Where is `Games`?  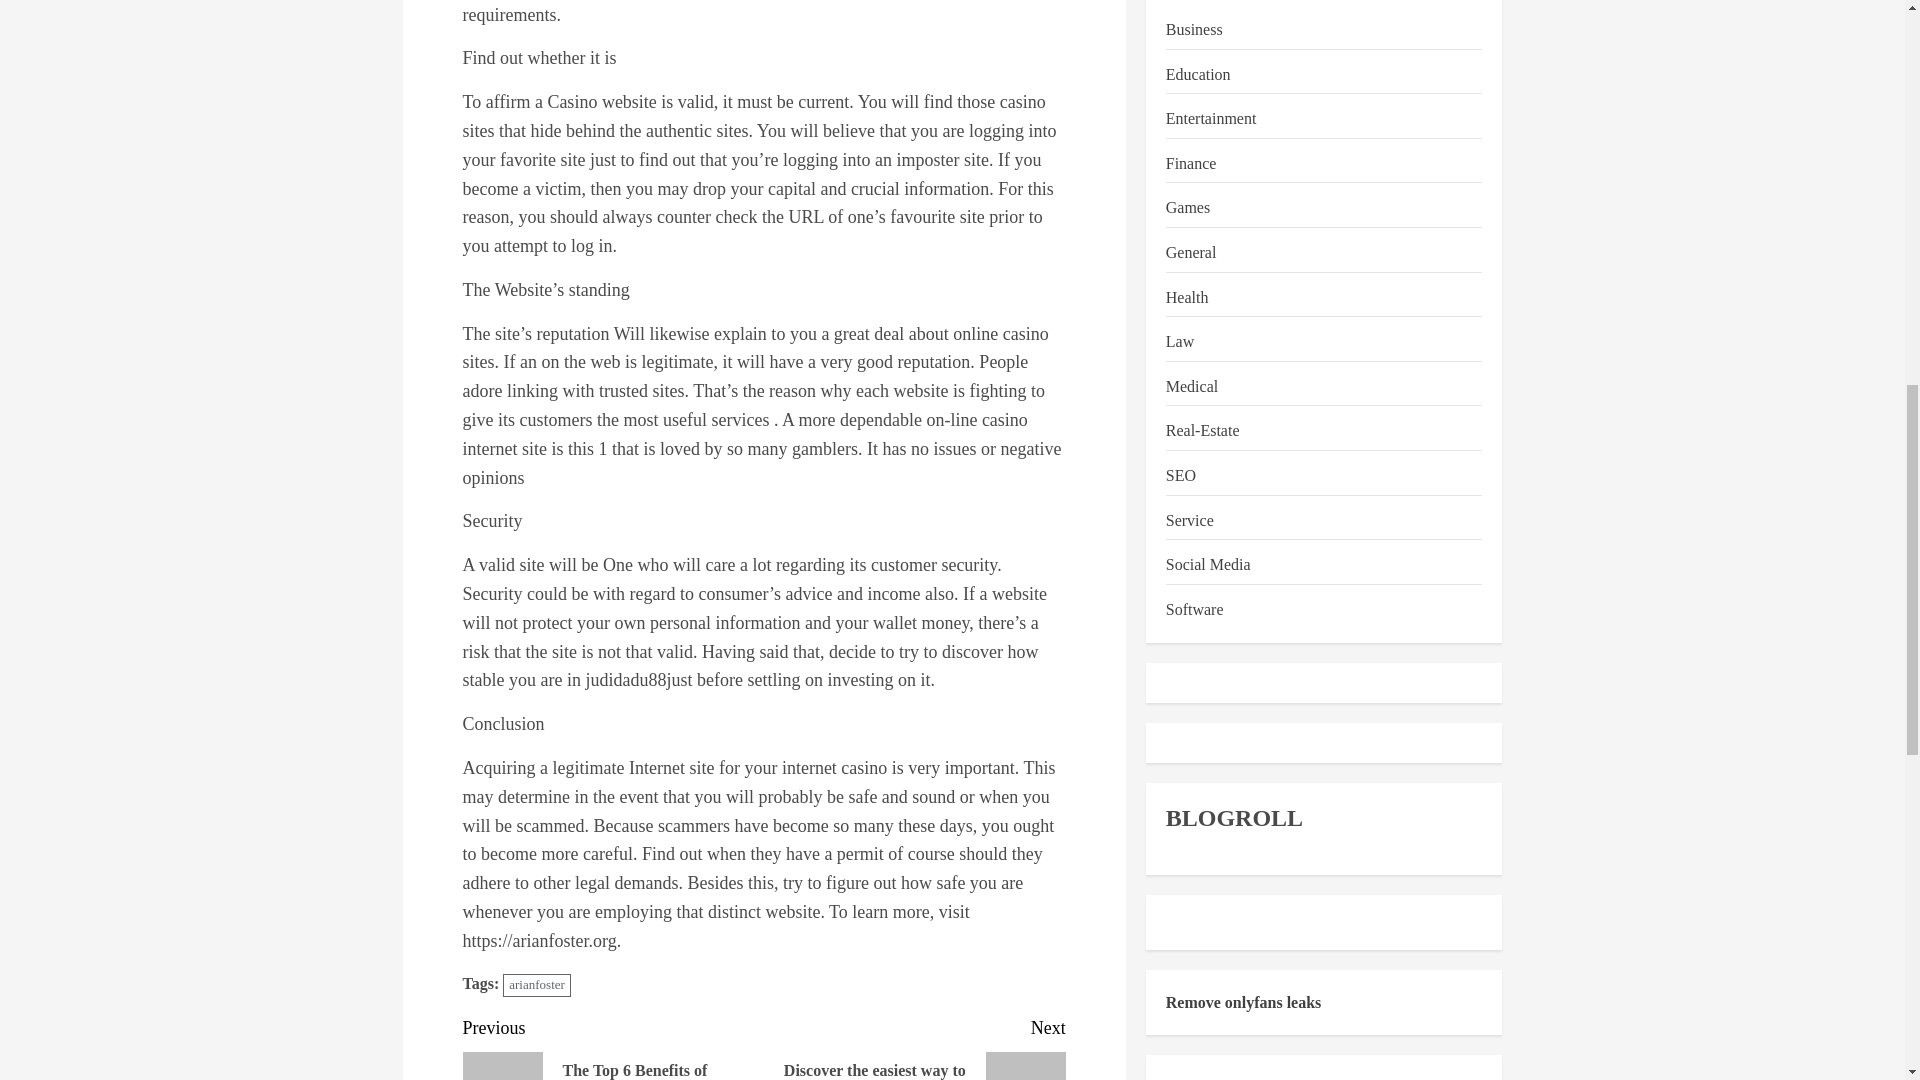
Games is located at coordinates (1187, 194).